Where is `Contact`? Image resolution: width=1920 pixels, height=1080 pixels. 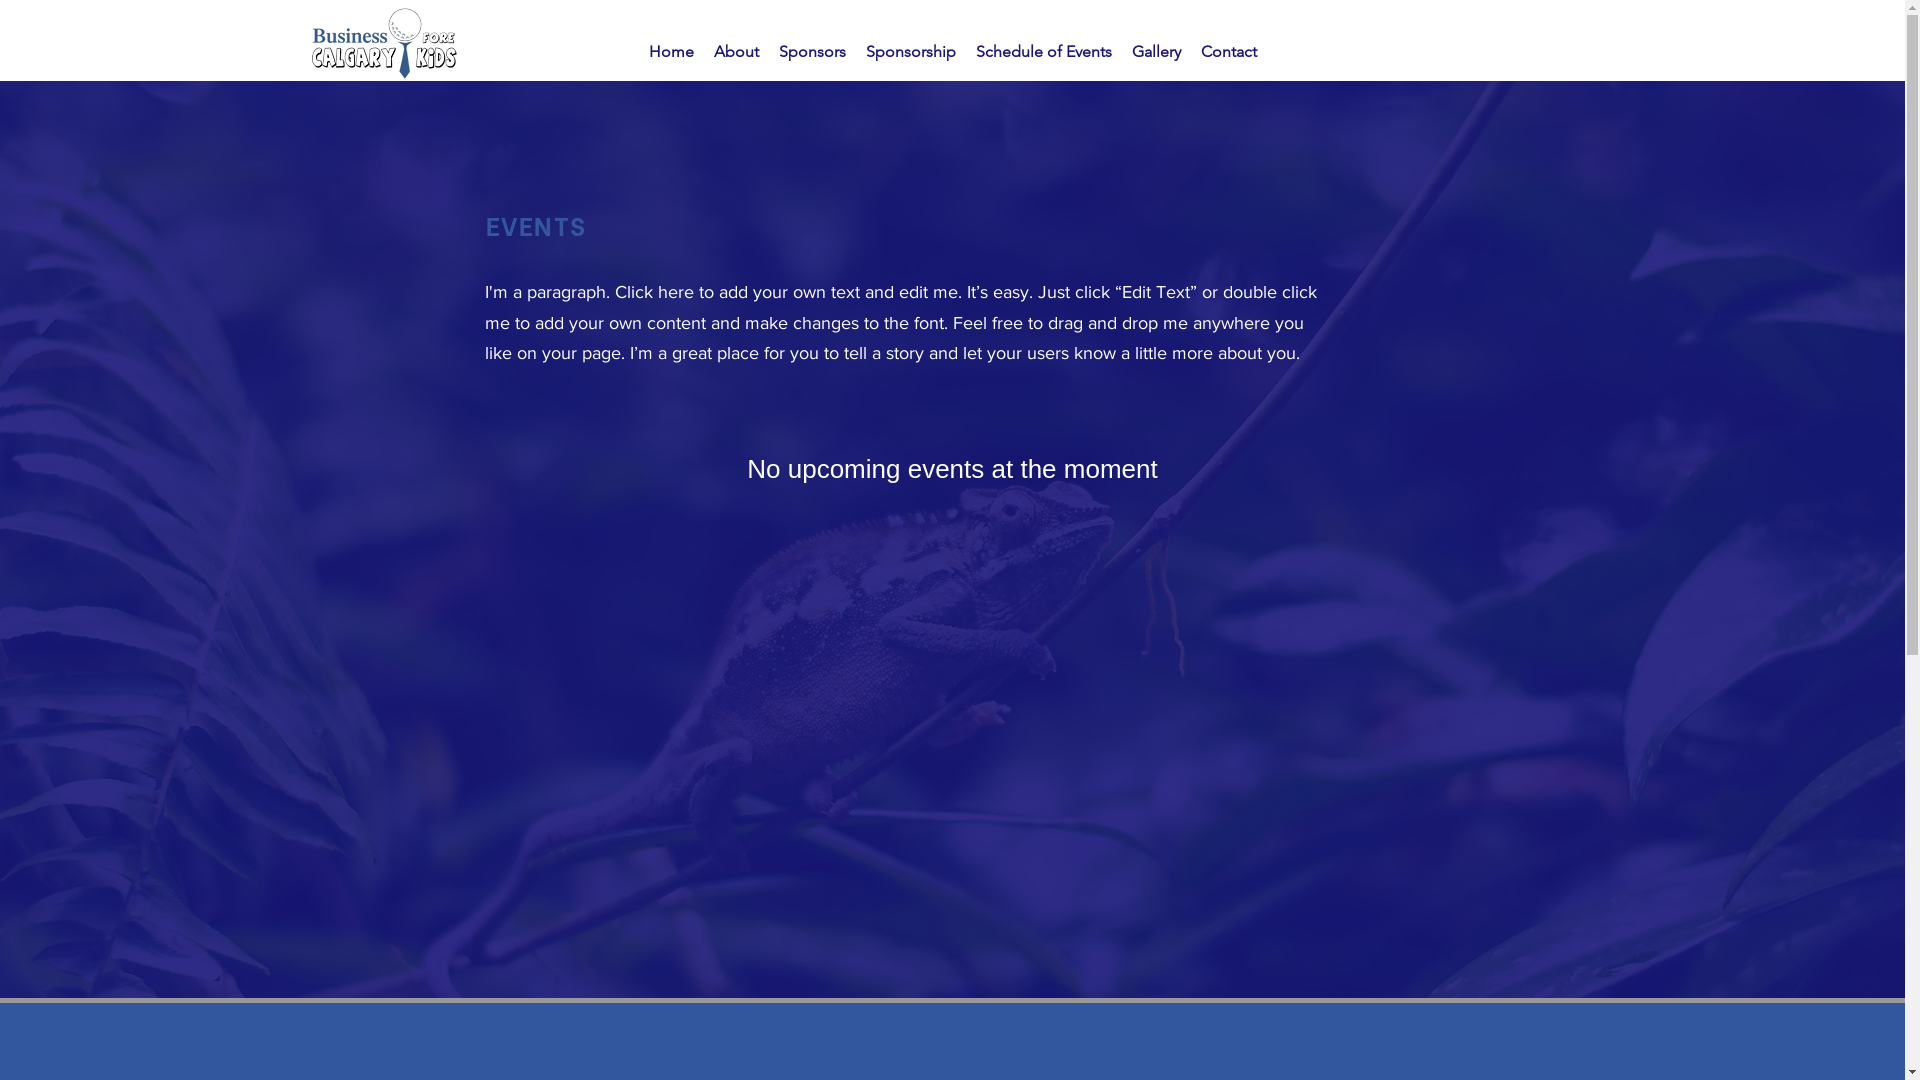 Contact is located at coordinates (1228, 52).